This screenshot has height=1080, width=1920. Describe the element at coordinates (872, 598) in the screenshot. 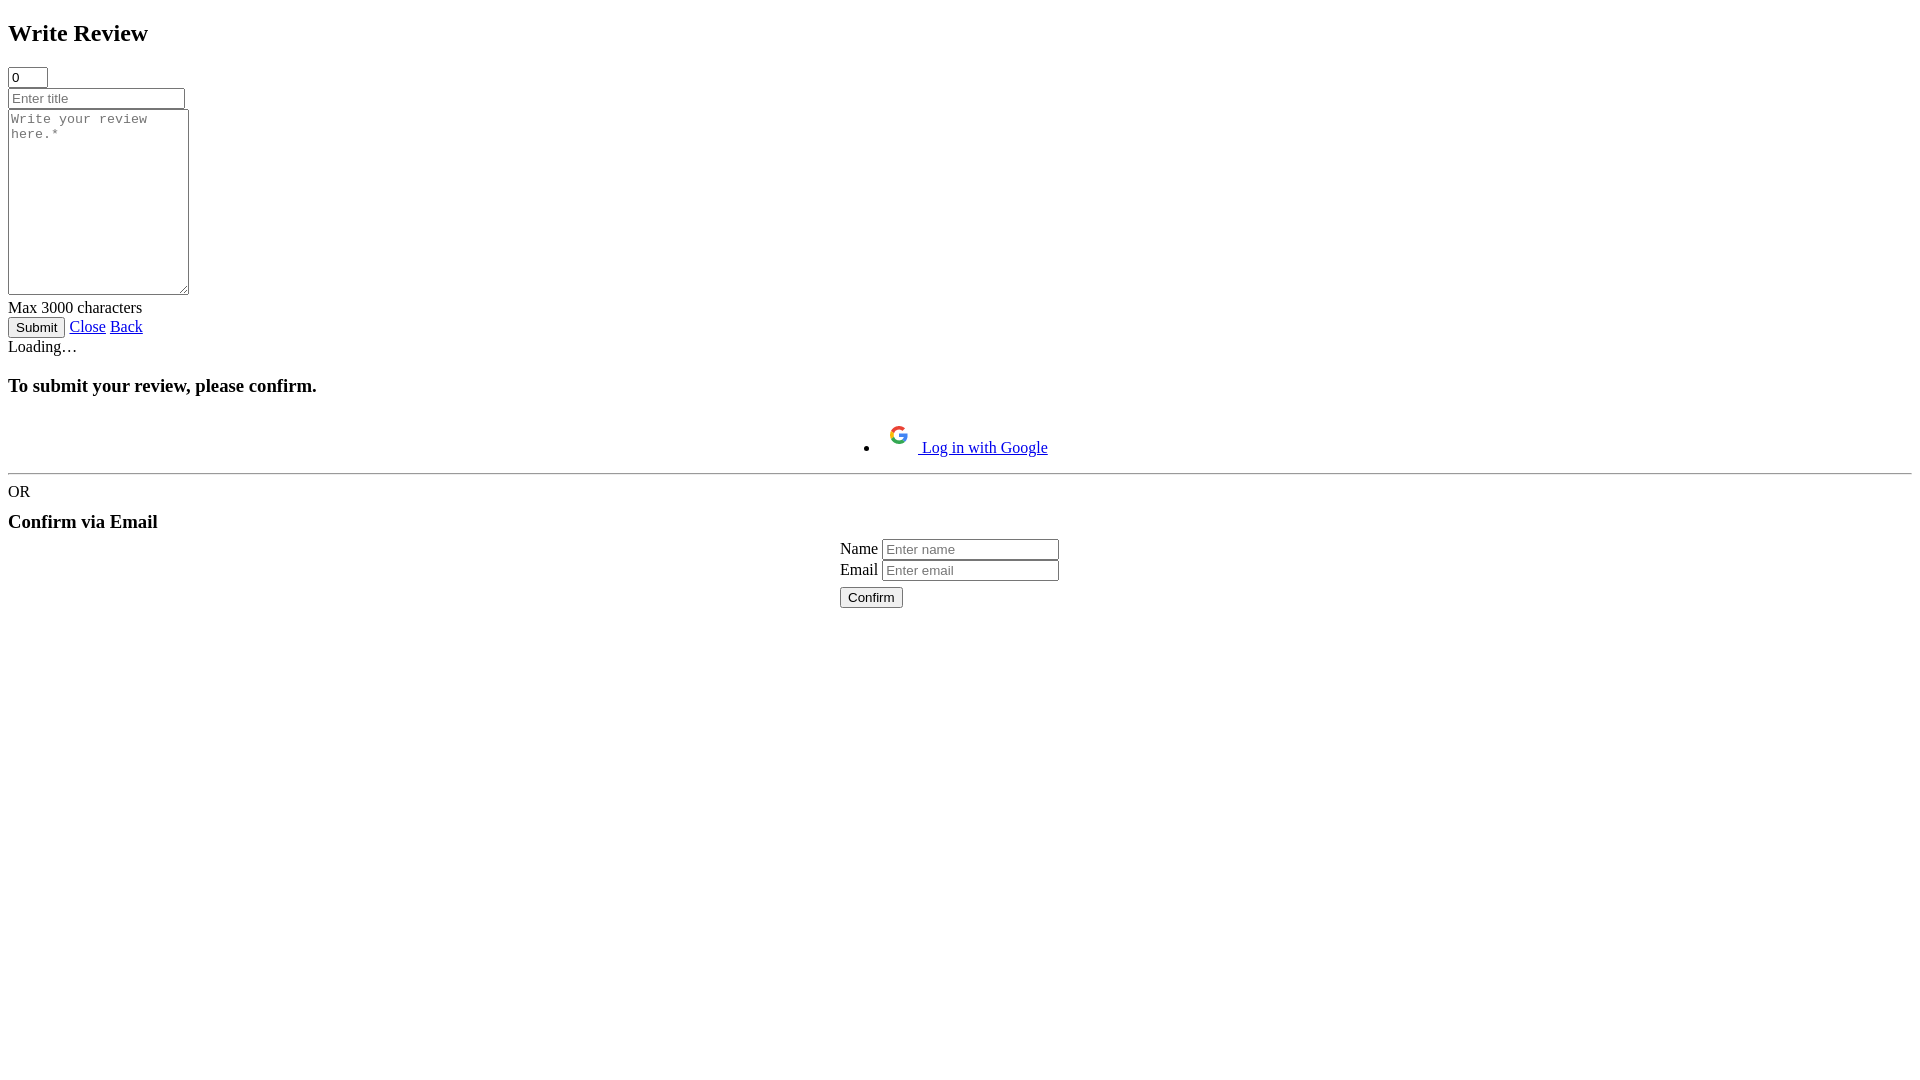

I see `Confirm` at that location.